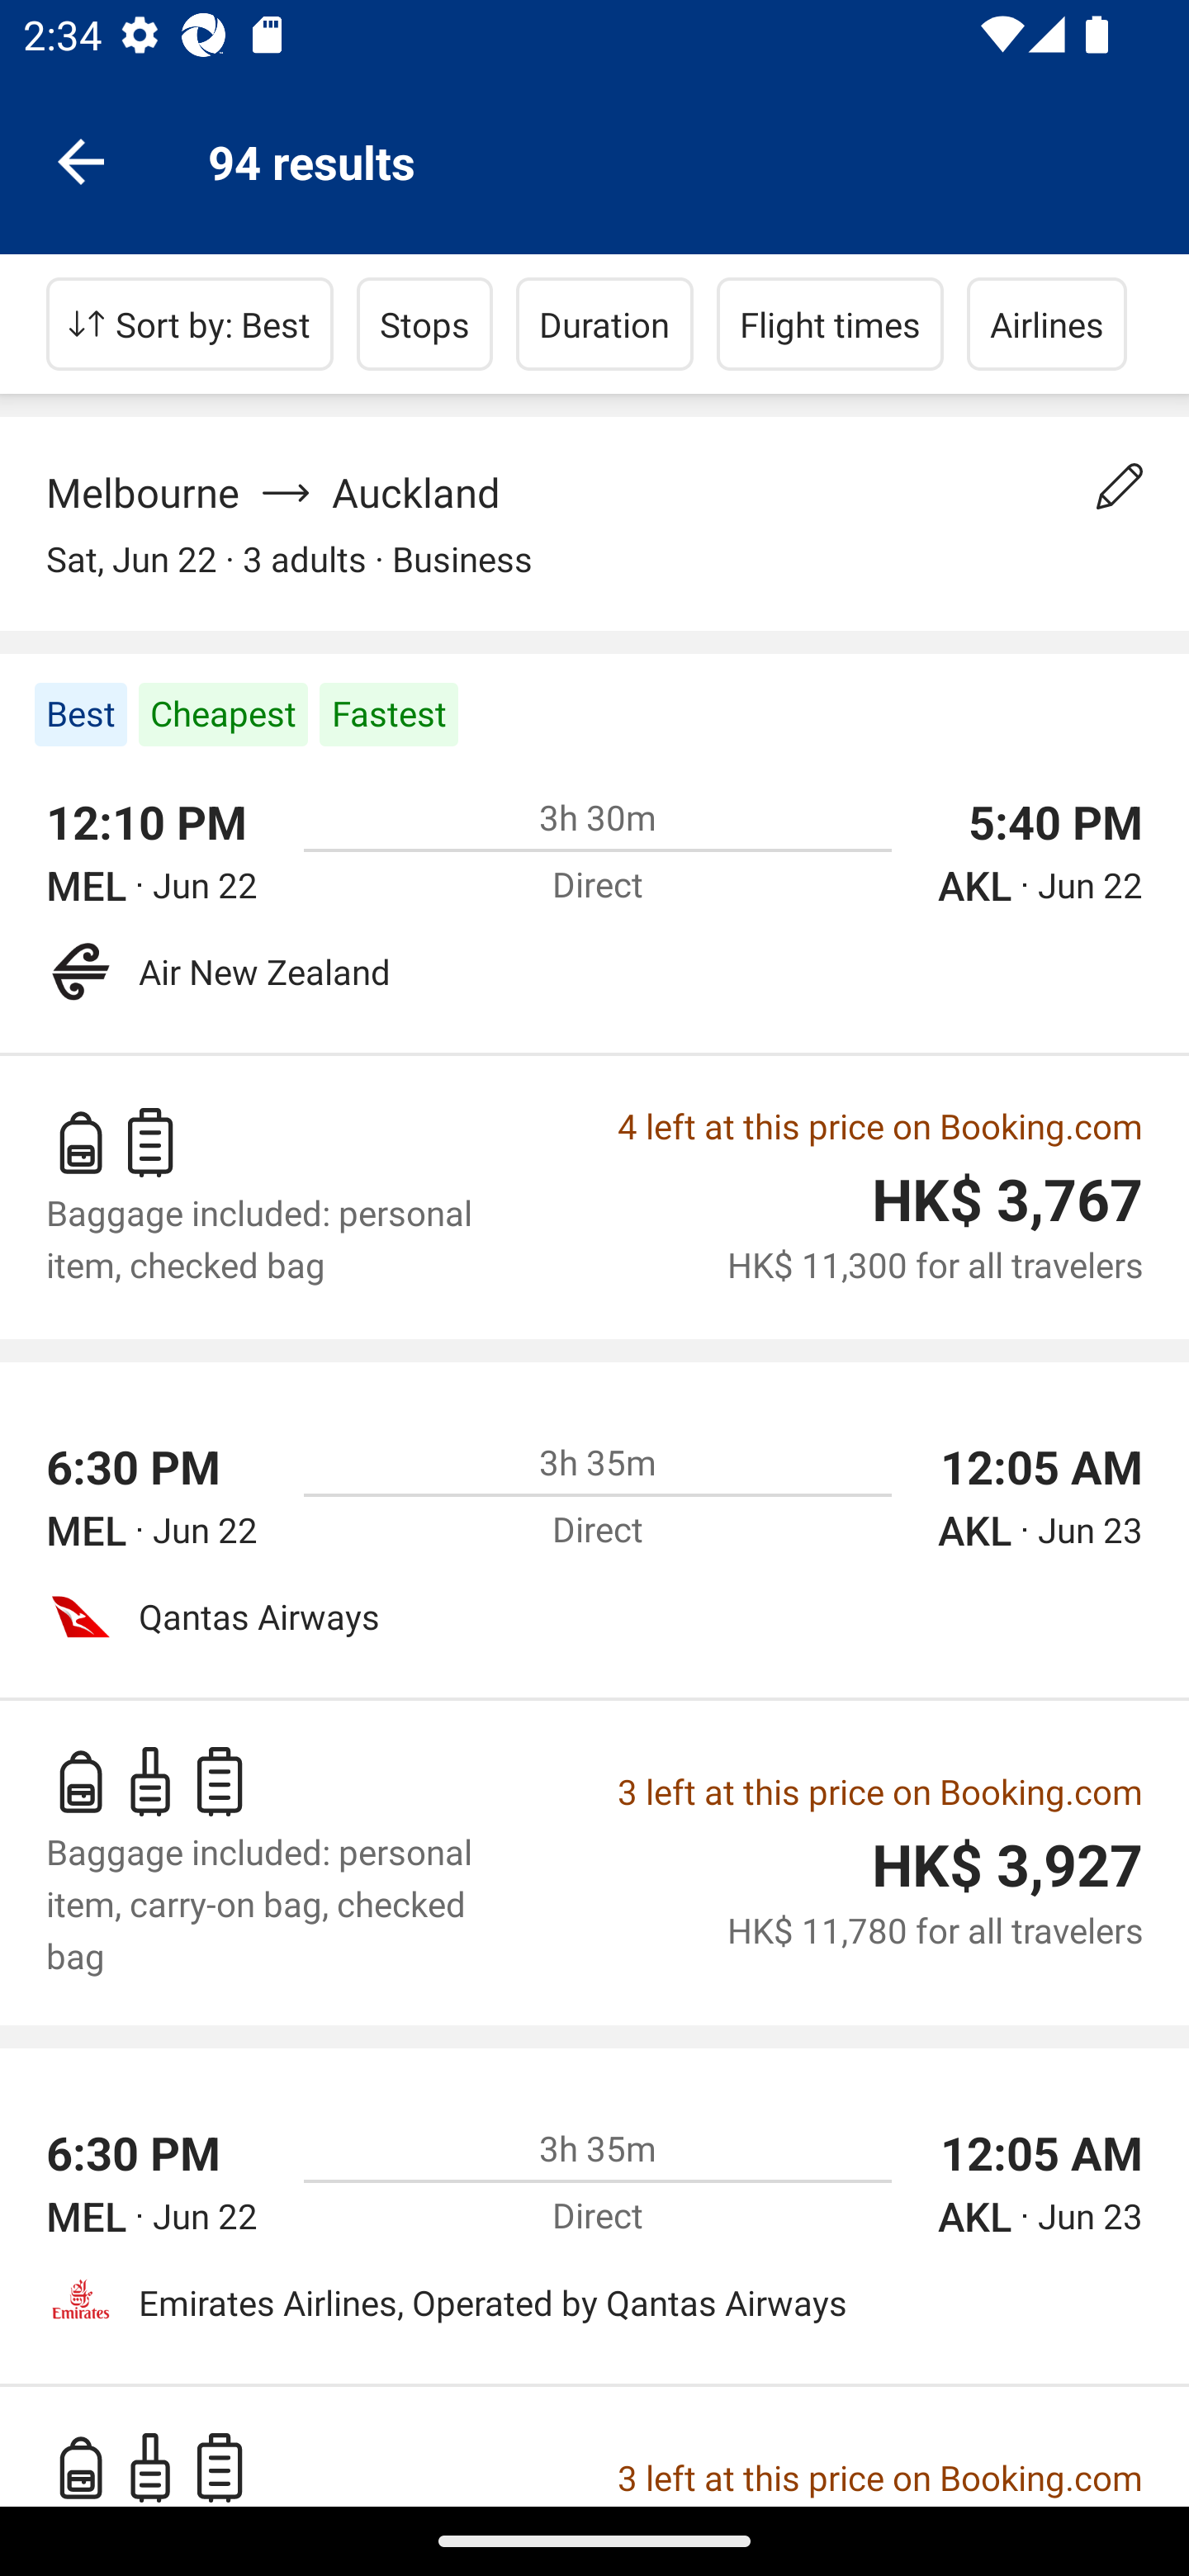 The image size is (1189, 2576). I want to click on Airlines, so click(1047, 324).